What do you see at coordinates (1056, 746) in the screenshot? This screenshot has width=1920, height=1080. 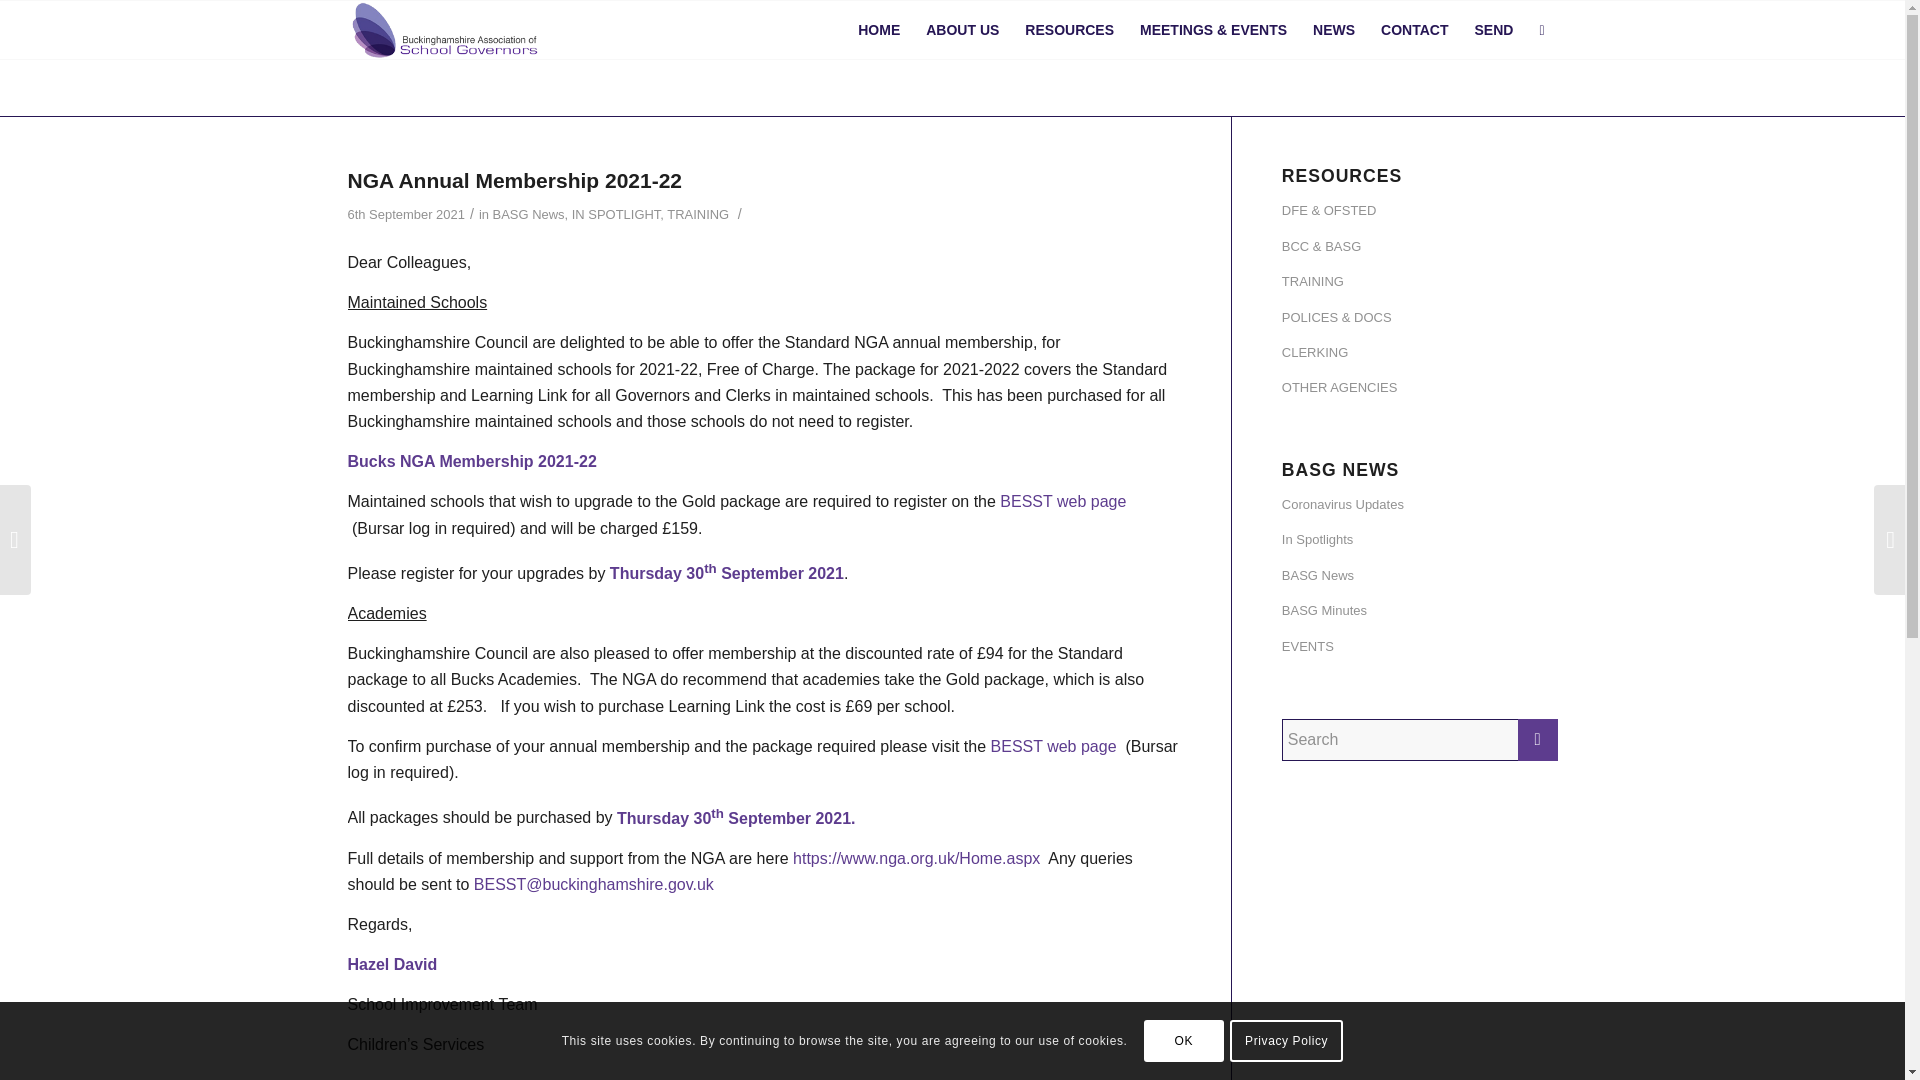 I see `BESST web page` at bounding box center [1056, 746].